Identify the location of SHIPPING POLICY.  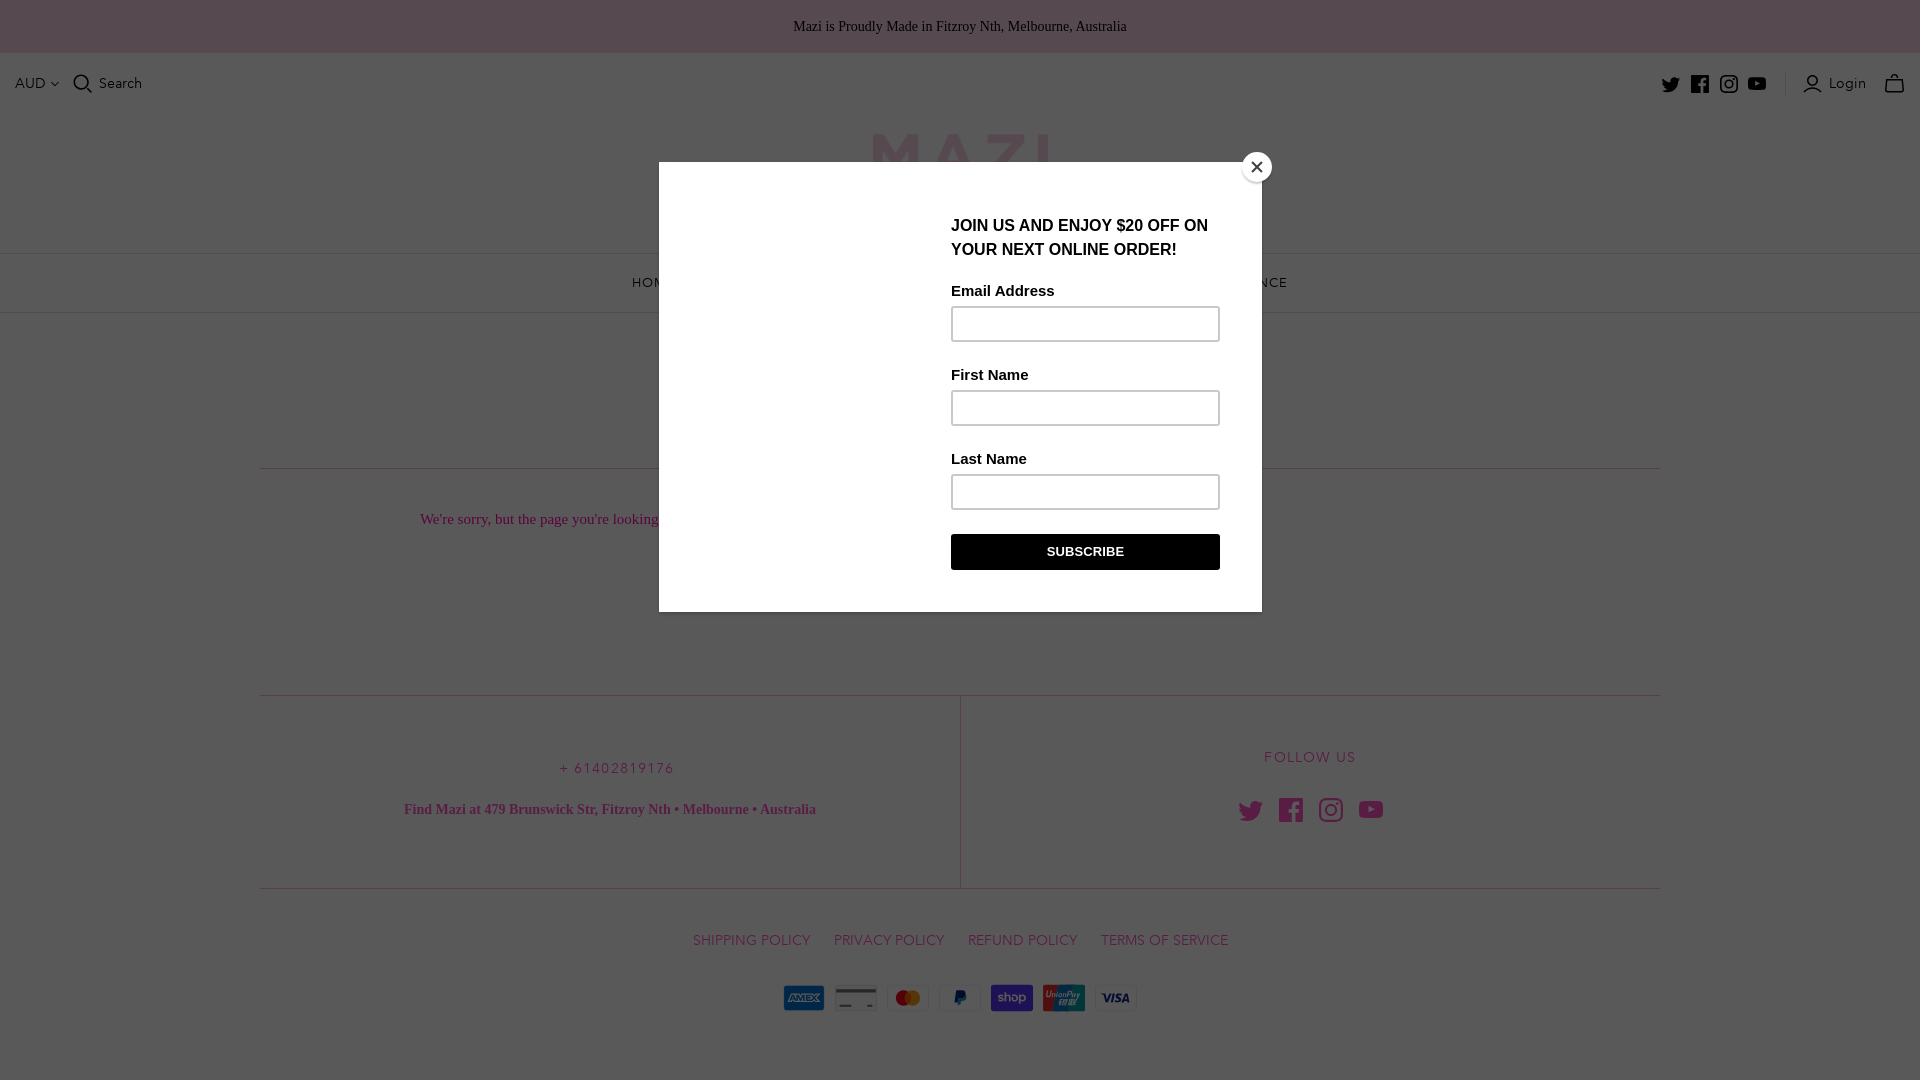
(750, 940).